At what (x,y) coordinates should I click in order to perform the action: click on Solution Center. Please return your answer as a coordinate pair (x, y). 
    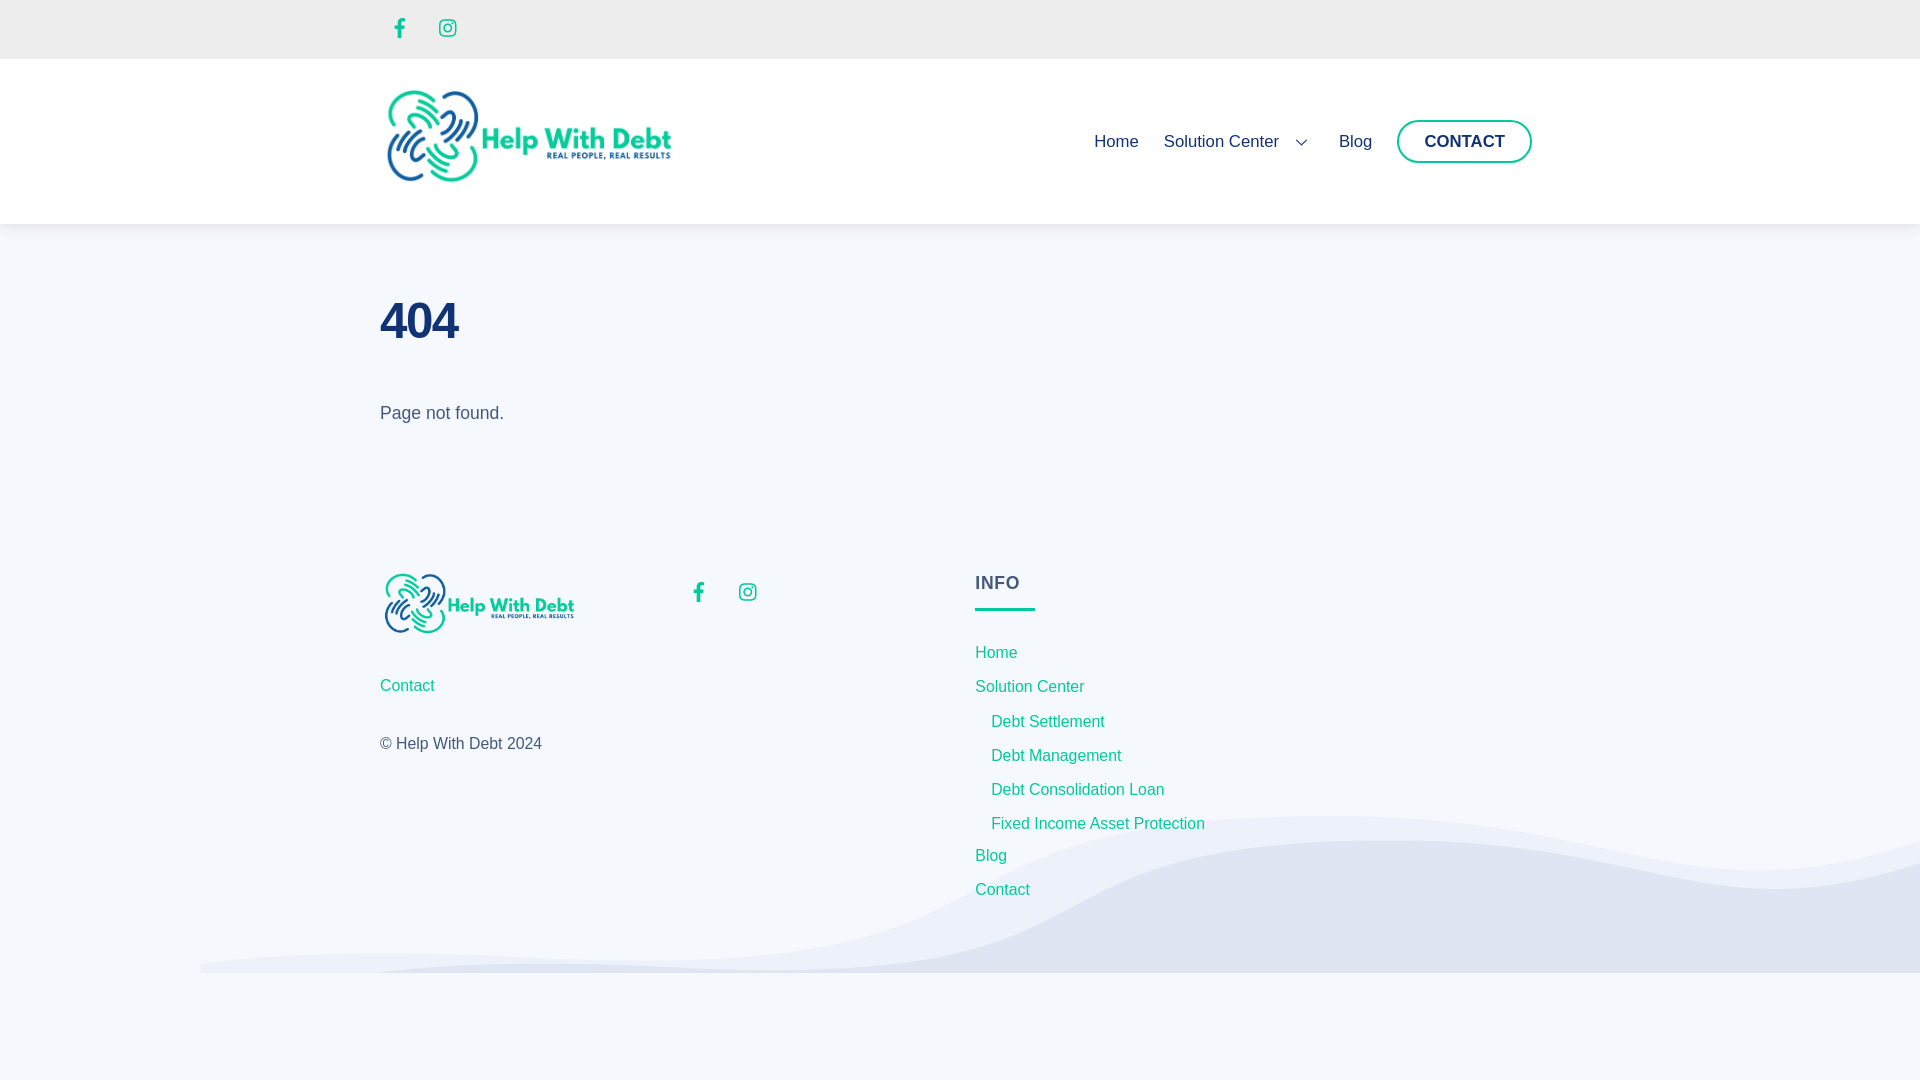
    Looking at the image, I should click on (1116, 141).